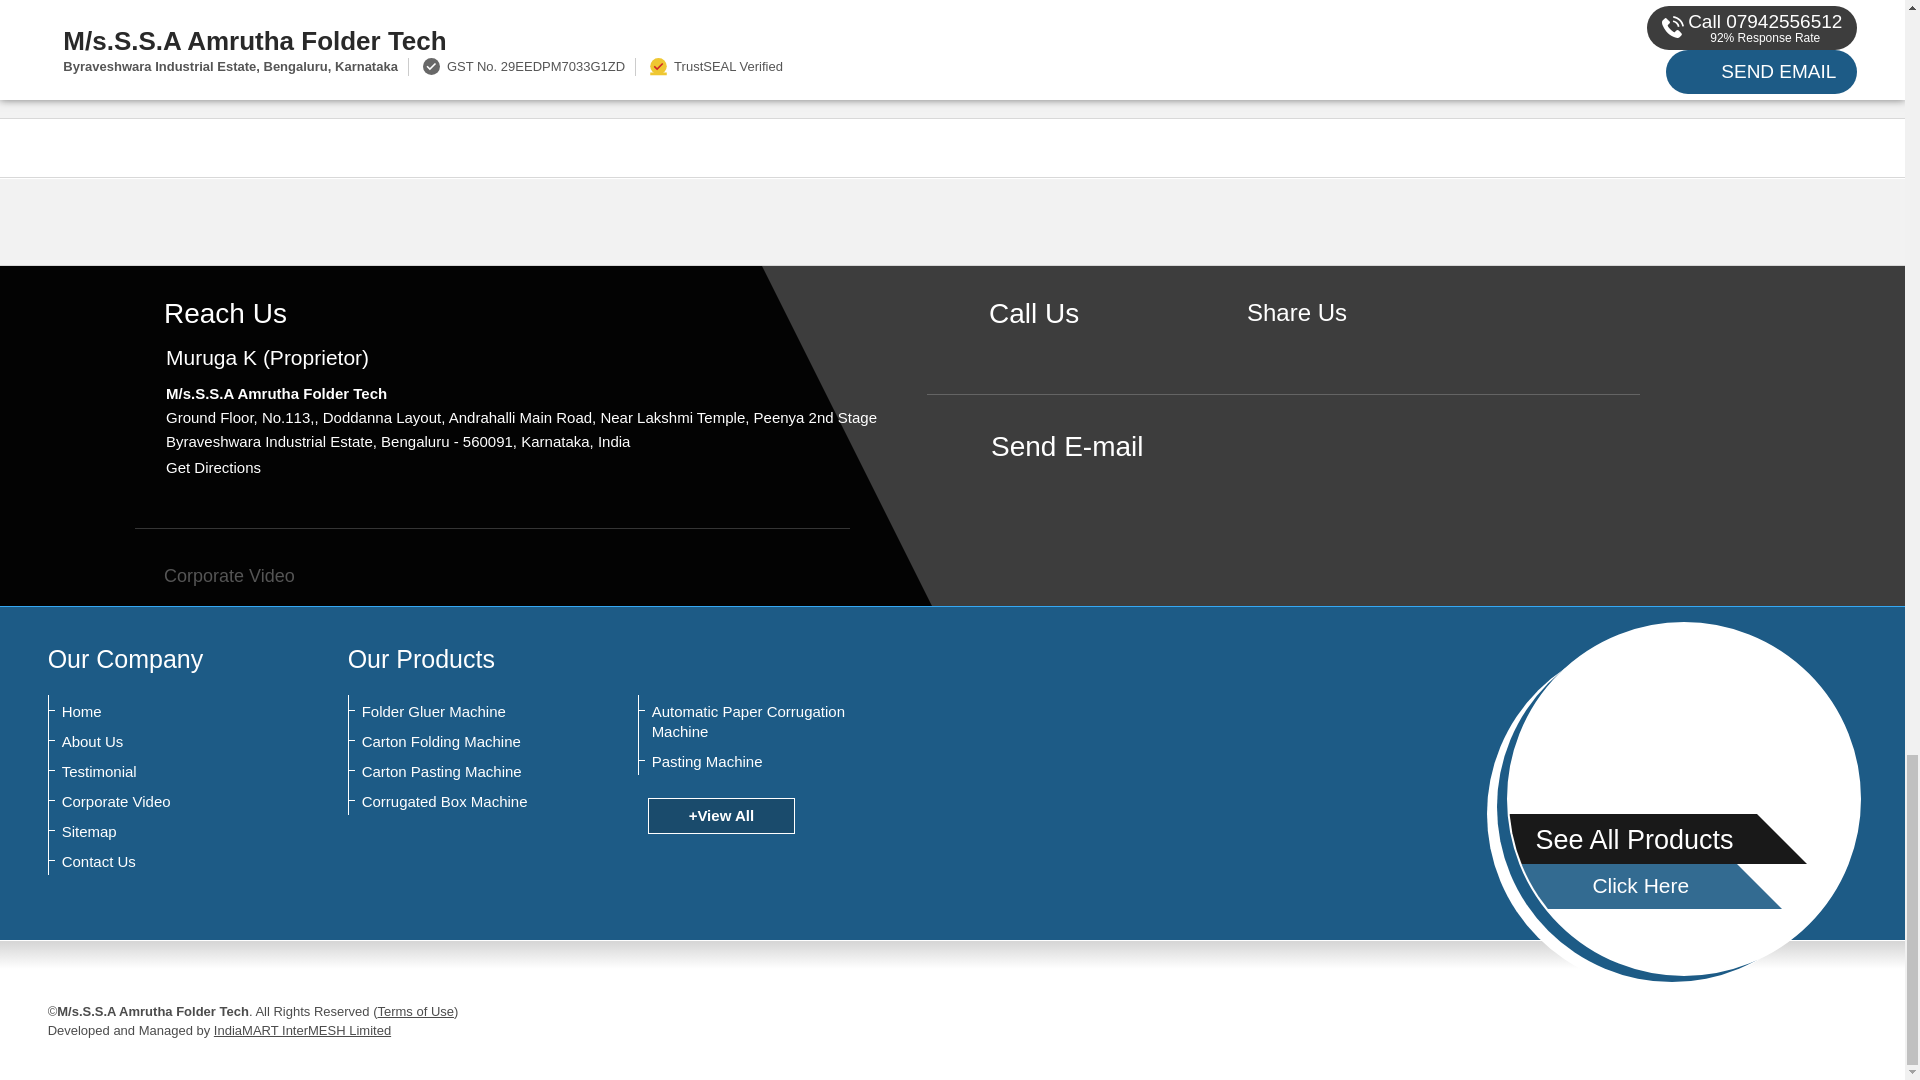 Image resolution: width=1920 pixels, height=1080 pixels. What do you see at coordinates (214, 576) in the screenshot?
I see `Corporate Video` at bounding box center [214, 576].